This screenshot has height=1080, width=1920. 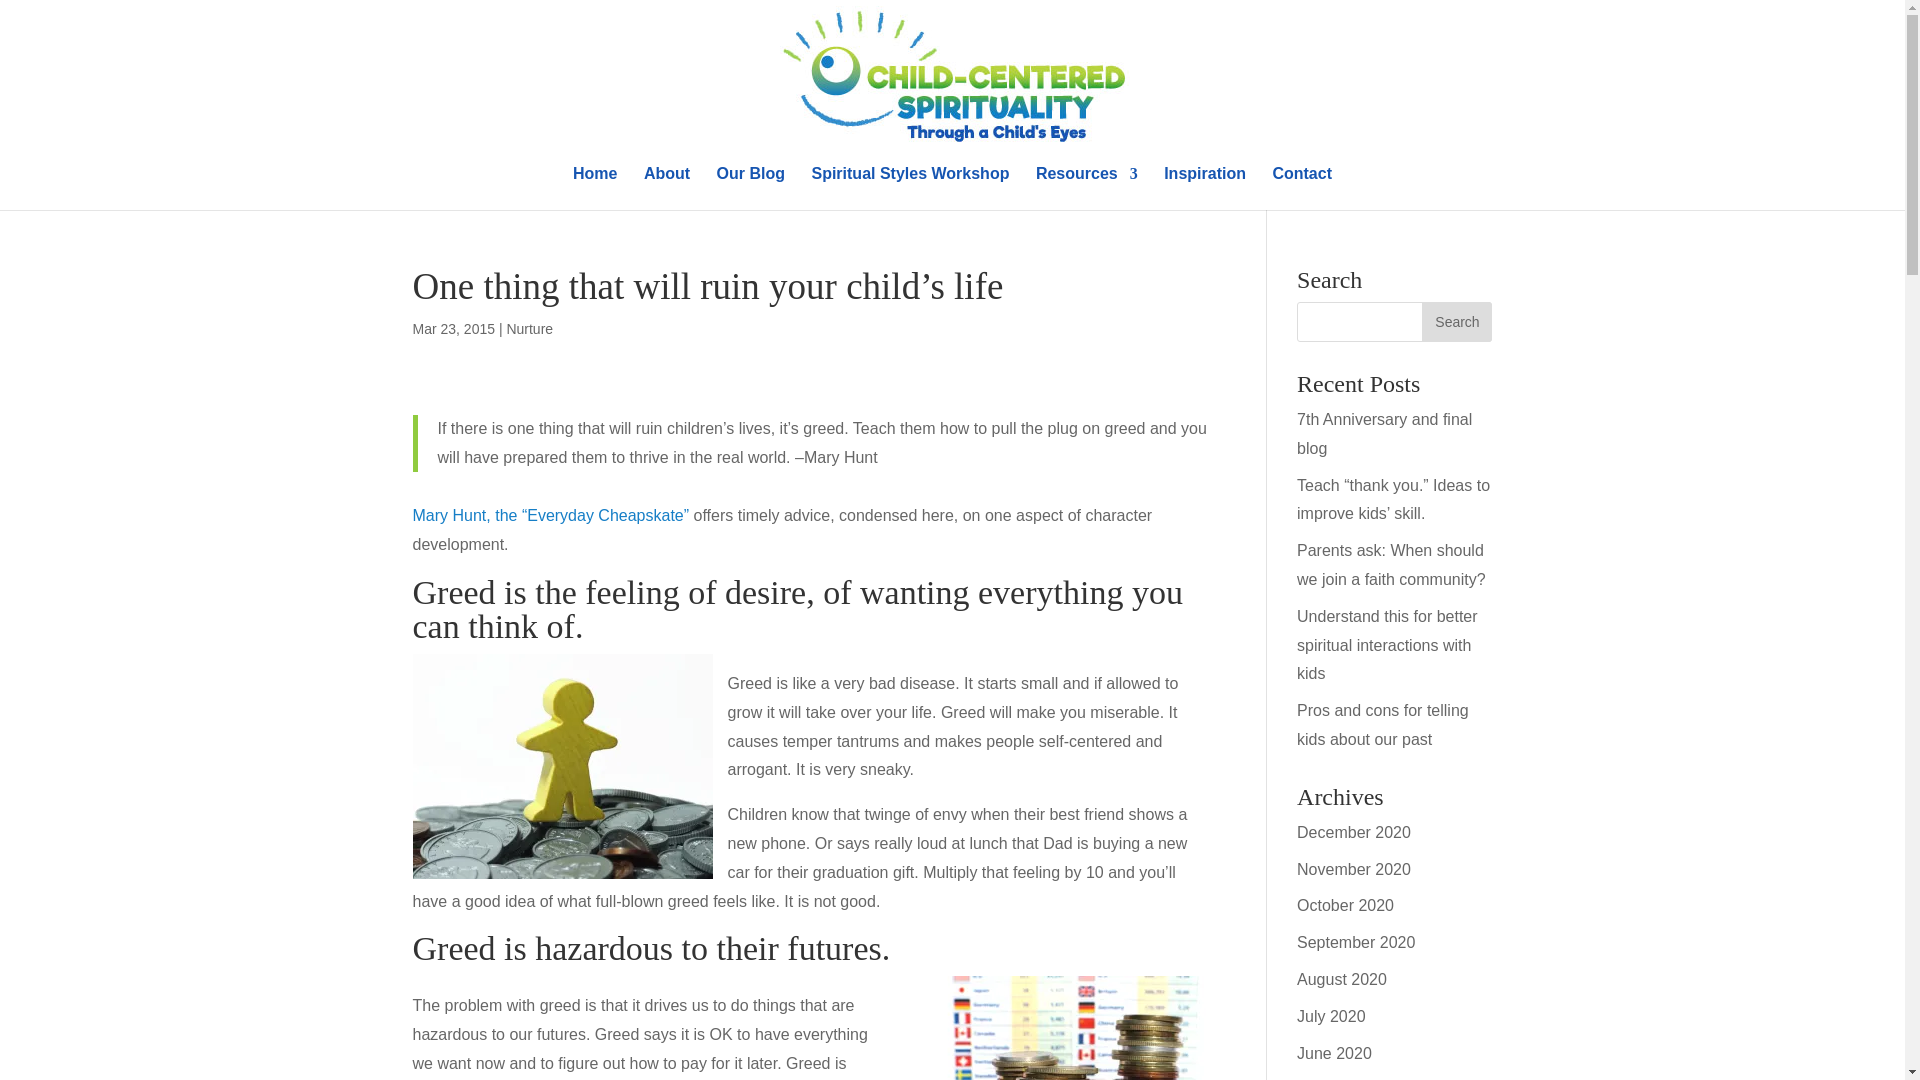 I want to click on Understand this for better spiritual interactions with kids, so click(x=1388, y=645).